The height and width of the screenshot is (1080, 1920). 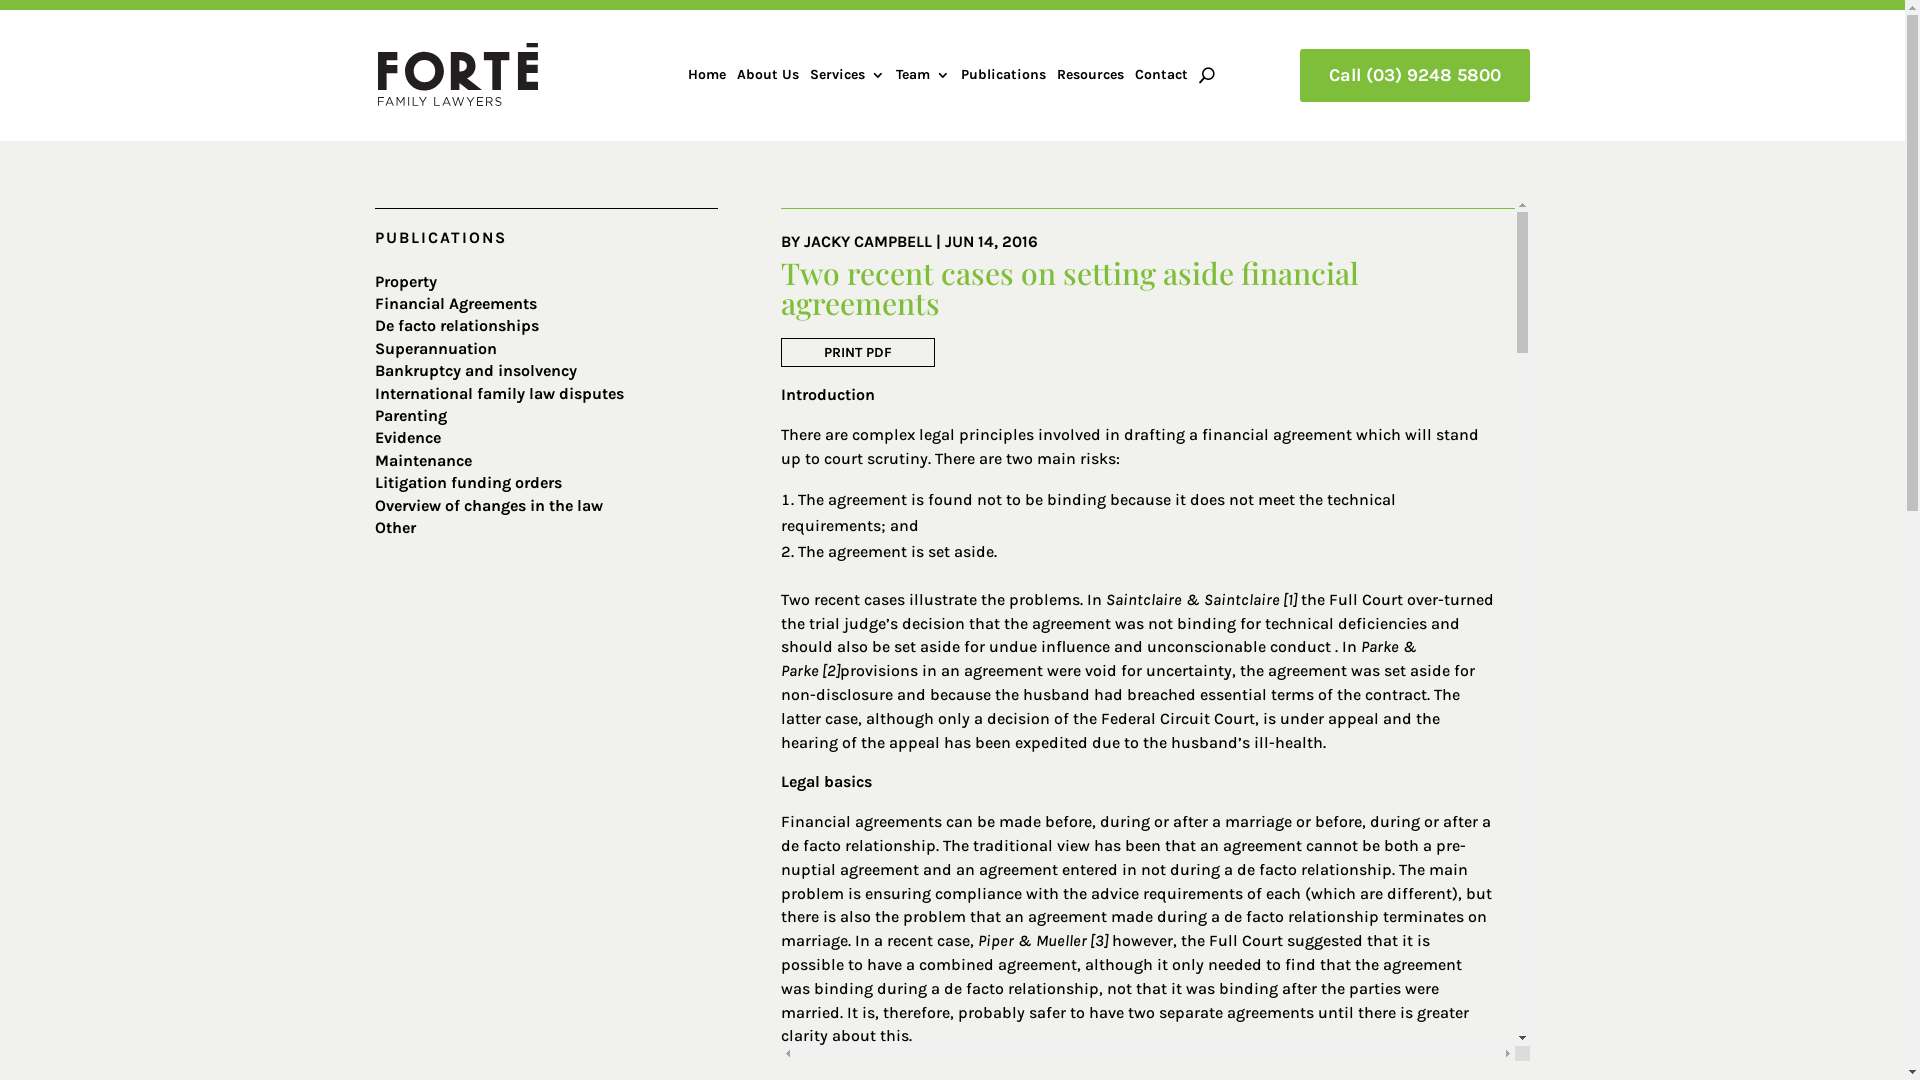 I want to click on Financial Agreements, so click(x=456, y=304).